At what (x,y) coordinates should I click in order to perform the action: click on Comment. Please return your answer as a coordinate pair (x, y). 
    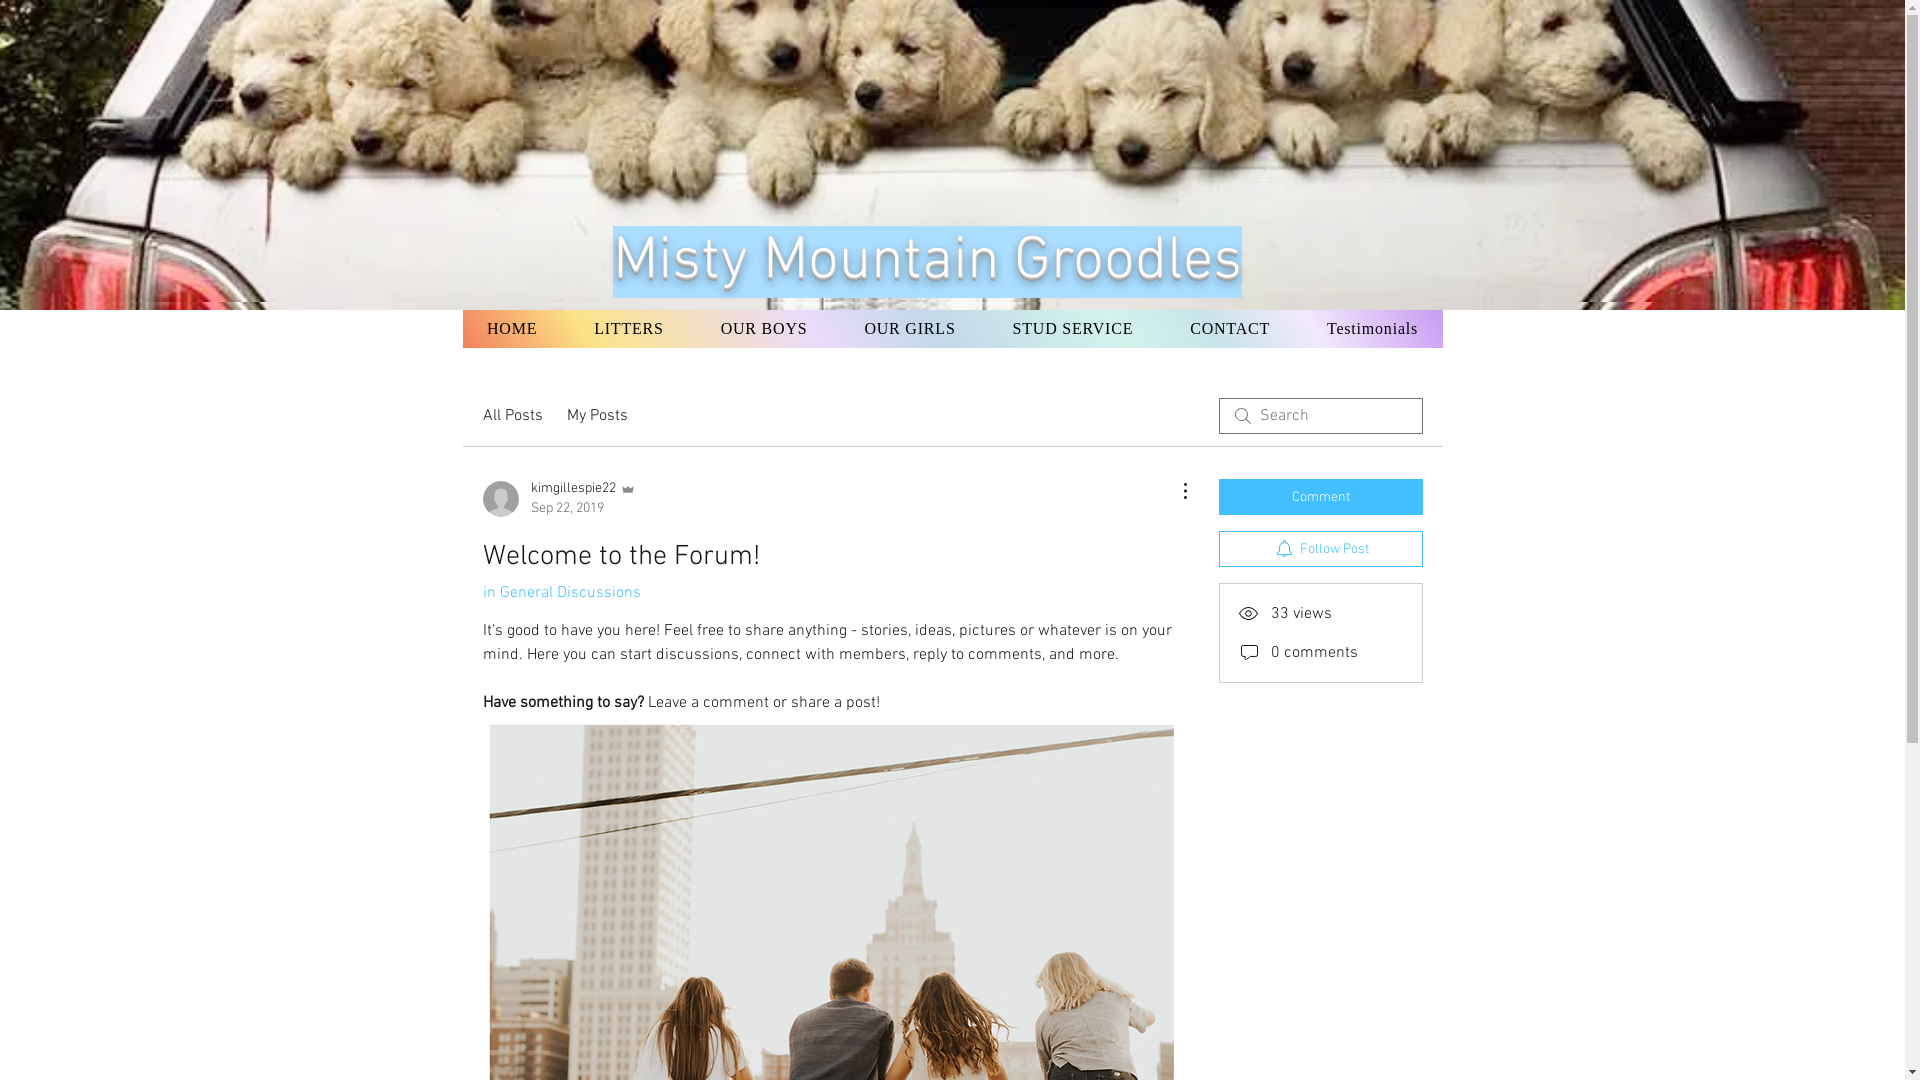
    Looking at the image, I should click on (1320, 497).